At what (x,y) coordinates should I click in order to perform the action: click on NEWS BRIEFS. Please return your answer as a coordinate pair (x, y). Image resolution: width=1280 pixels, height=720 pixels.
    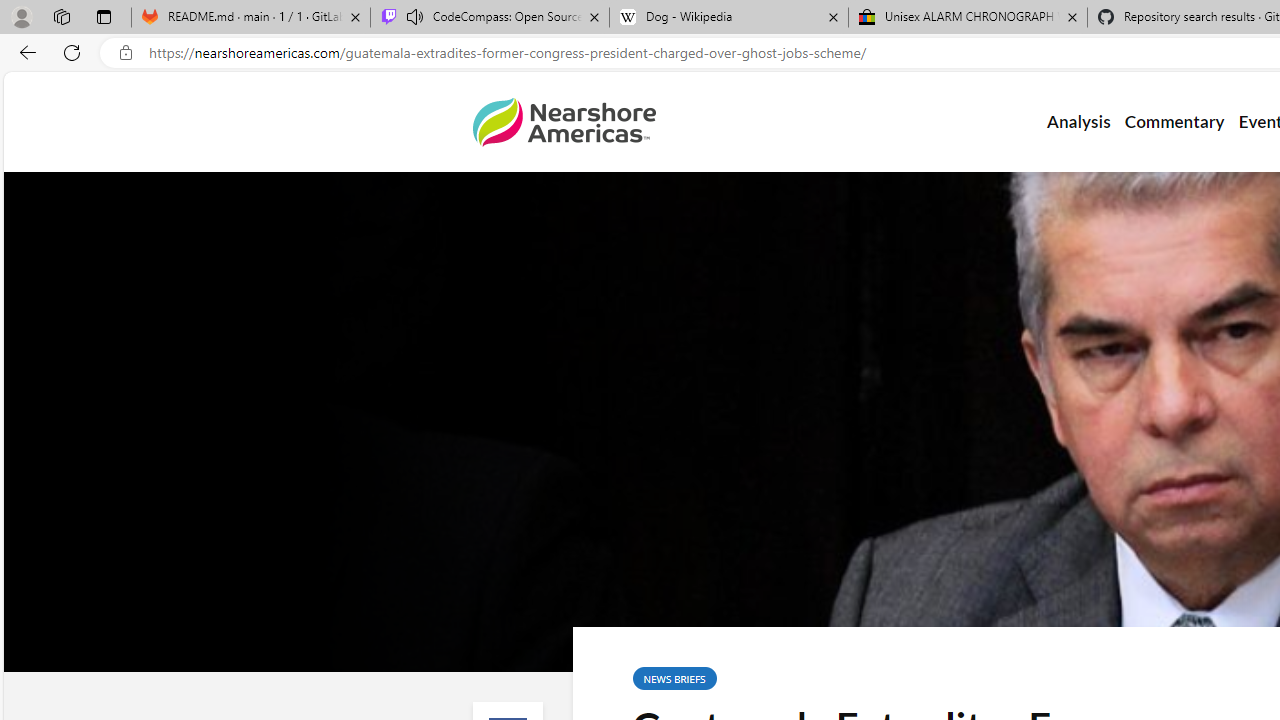
    Looking at the image, I should click on (674, 678).